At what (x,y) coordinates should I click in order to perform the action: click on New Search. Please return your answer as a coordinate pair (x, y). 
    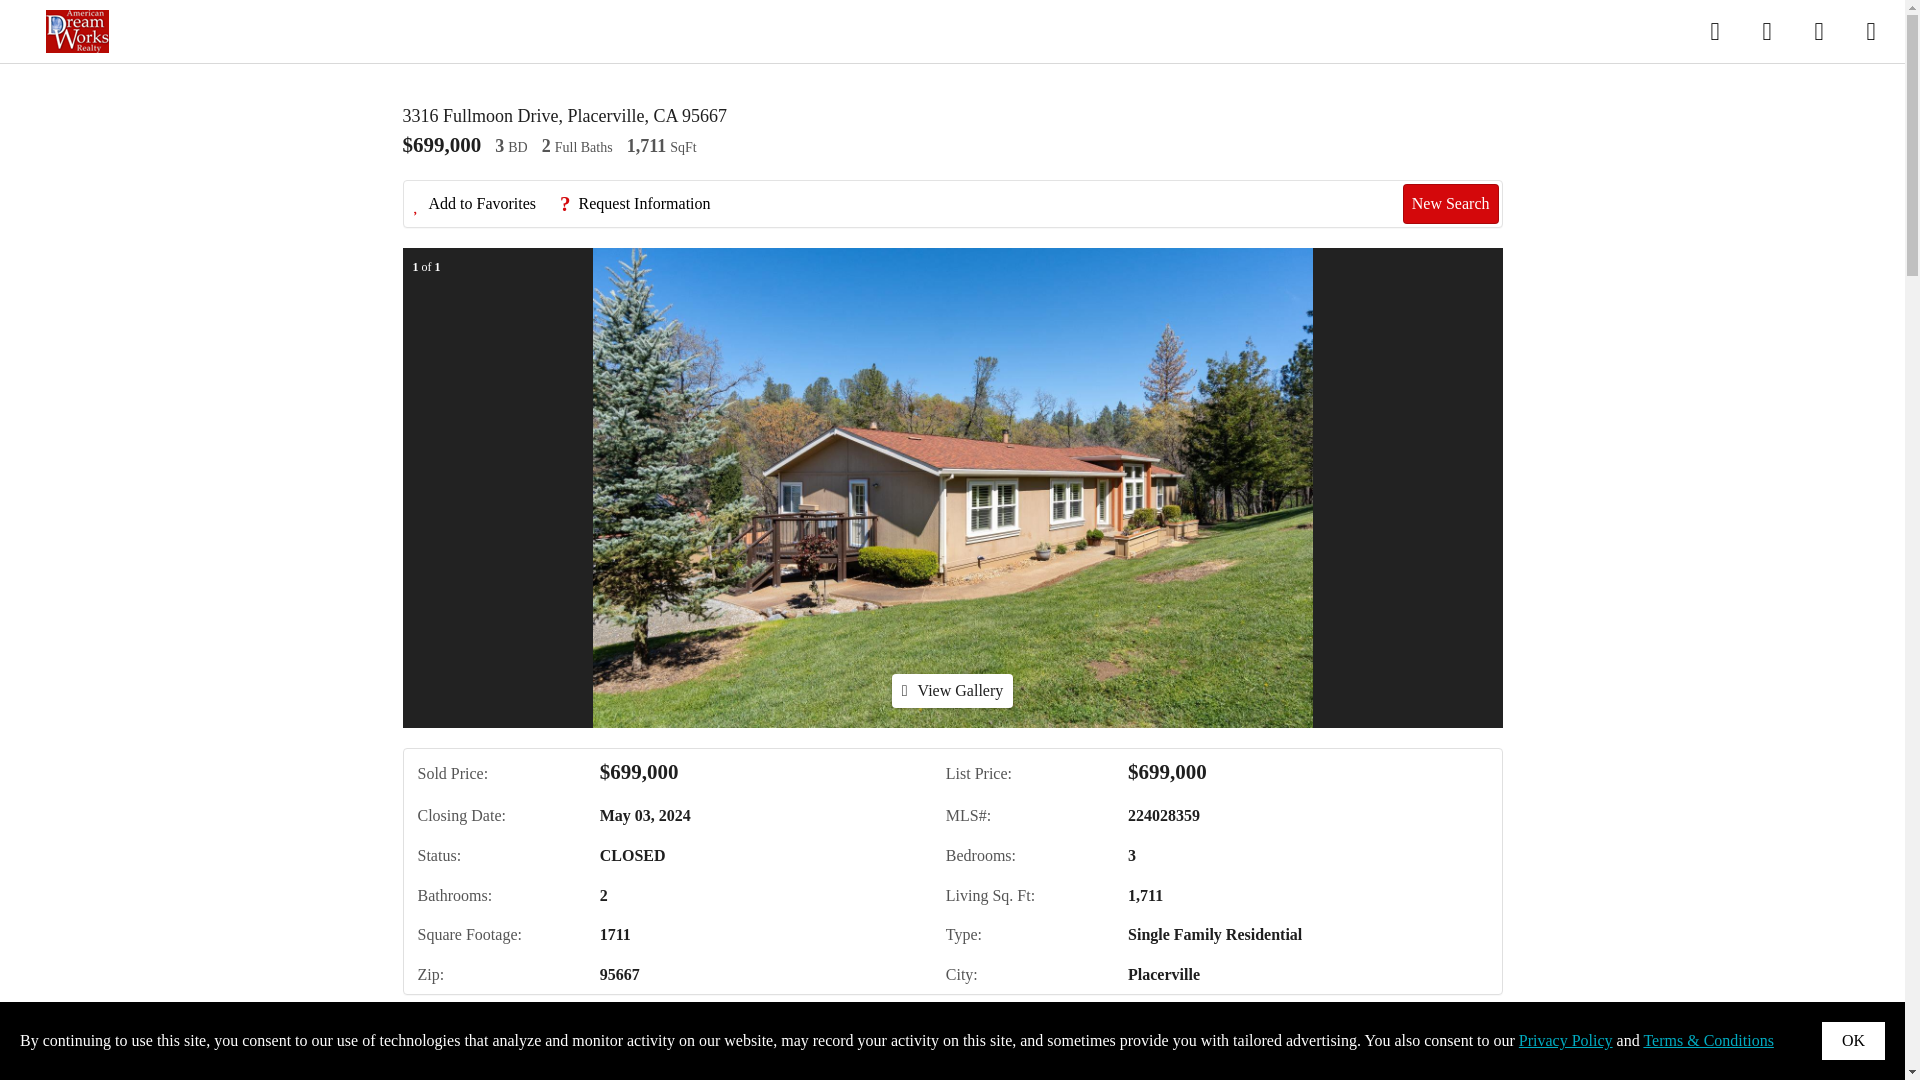
    Looking at the image, I should click on (1442, 1038).